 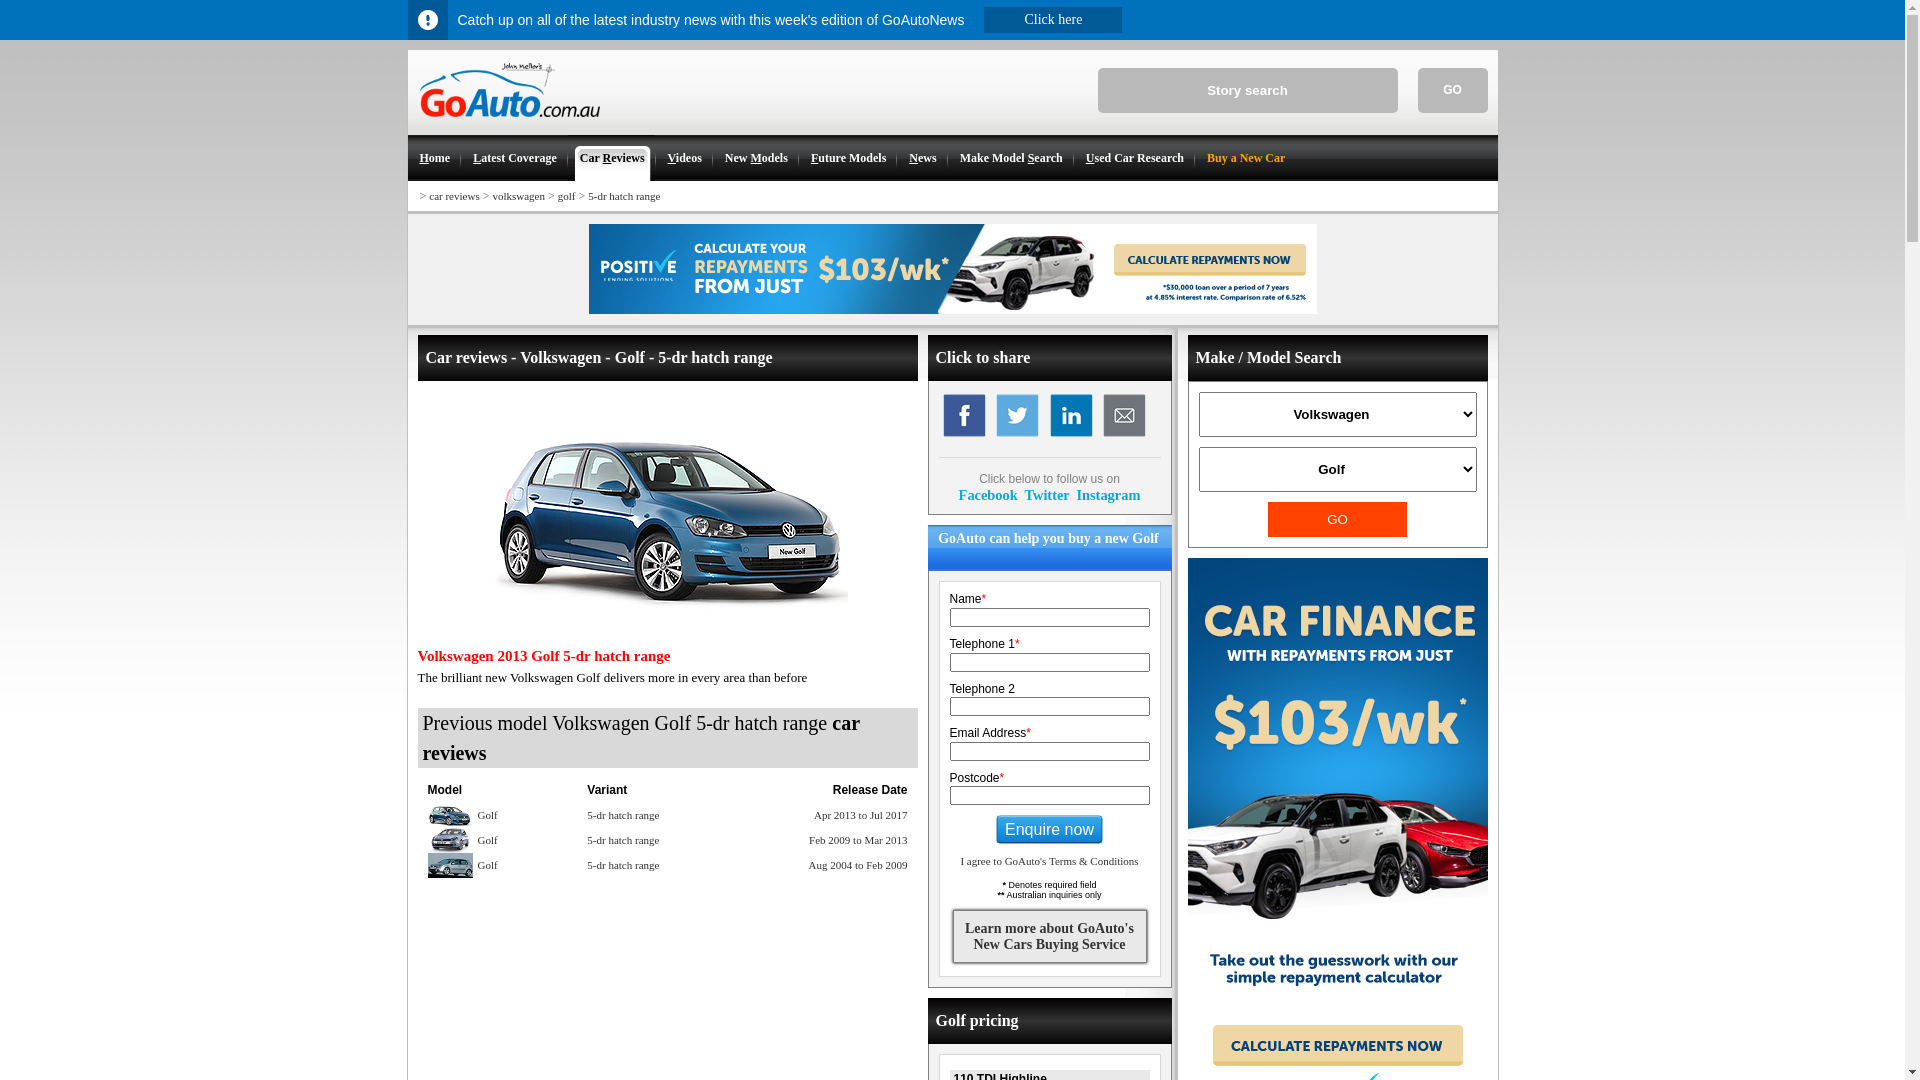 What do you see at coordinates (434, 158) in the screenshot?
I see `Home` at bounding box center [434, 158].